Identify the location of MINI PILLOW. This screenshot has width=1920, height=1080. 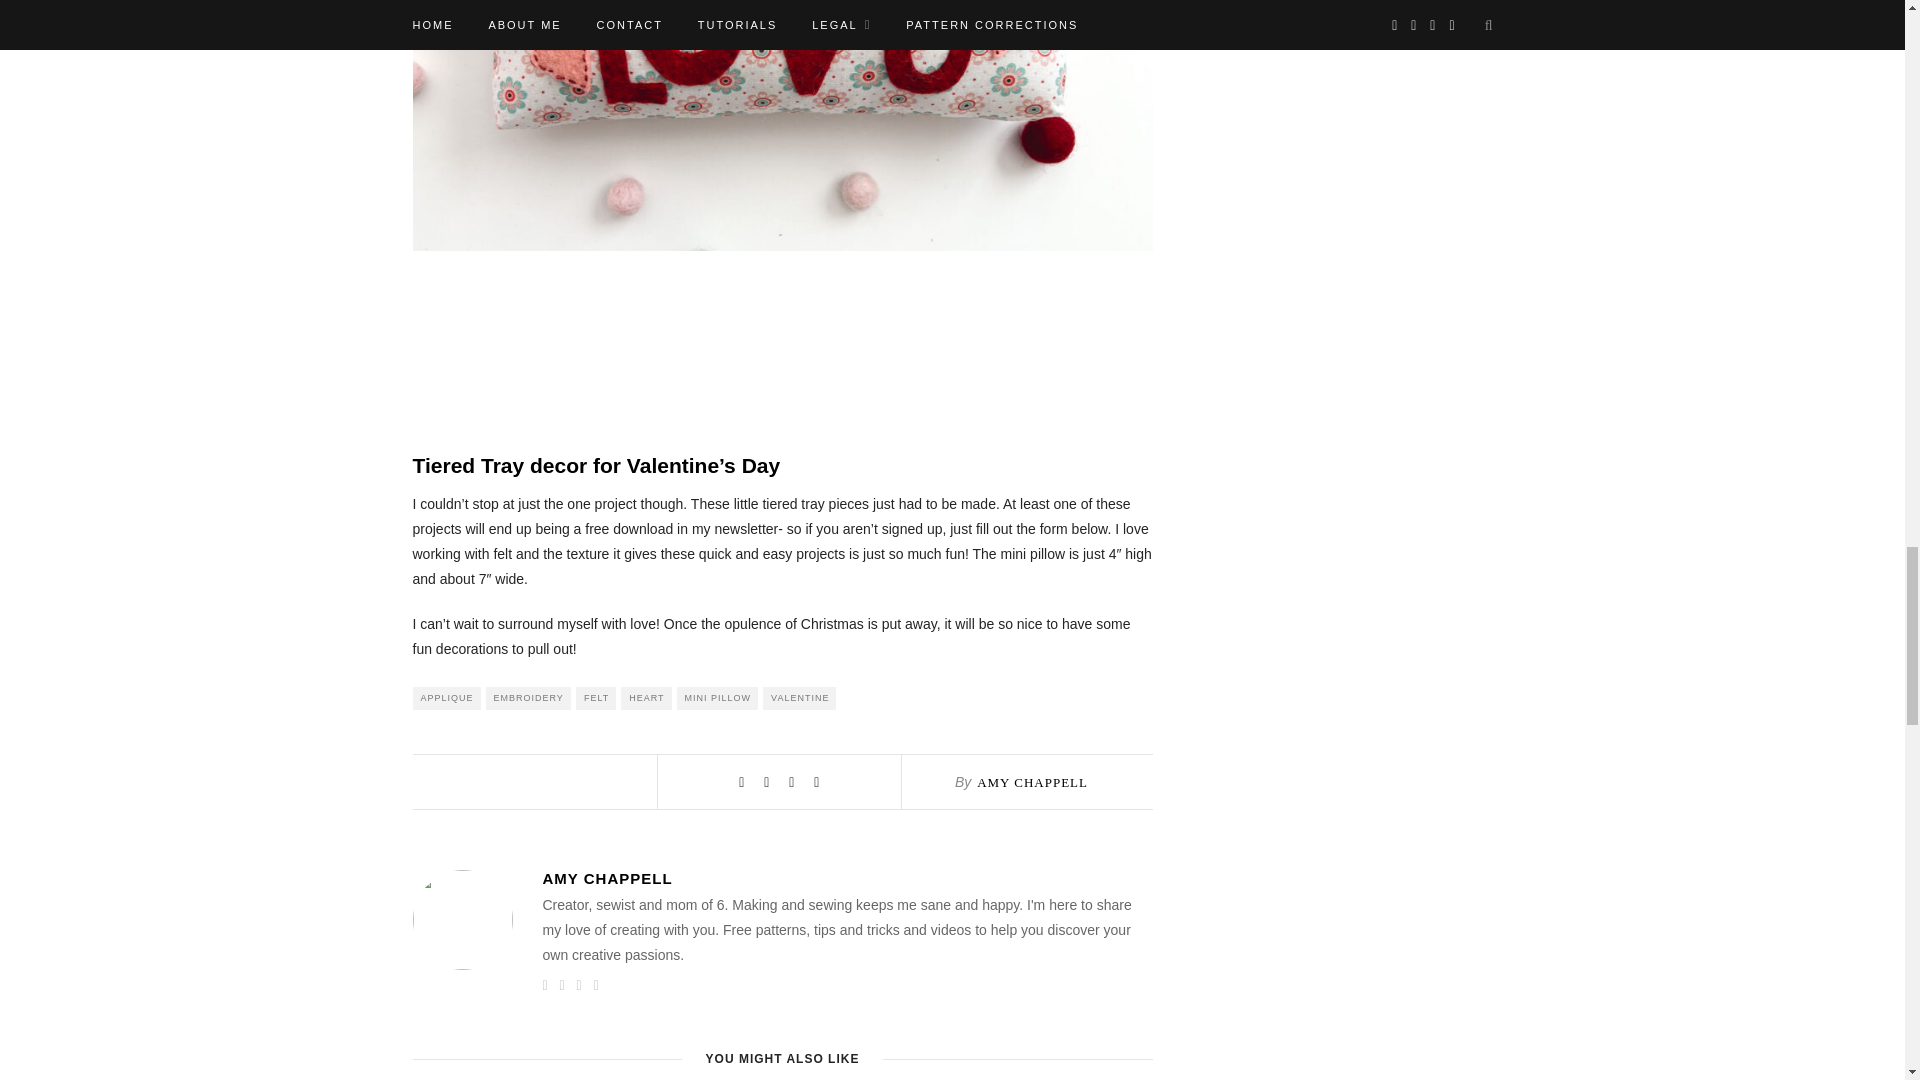
(718, 698).